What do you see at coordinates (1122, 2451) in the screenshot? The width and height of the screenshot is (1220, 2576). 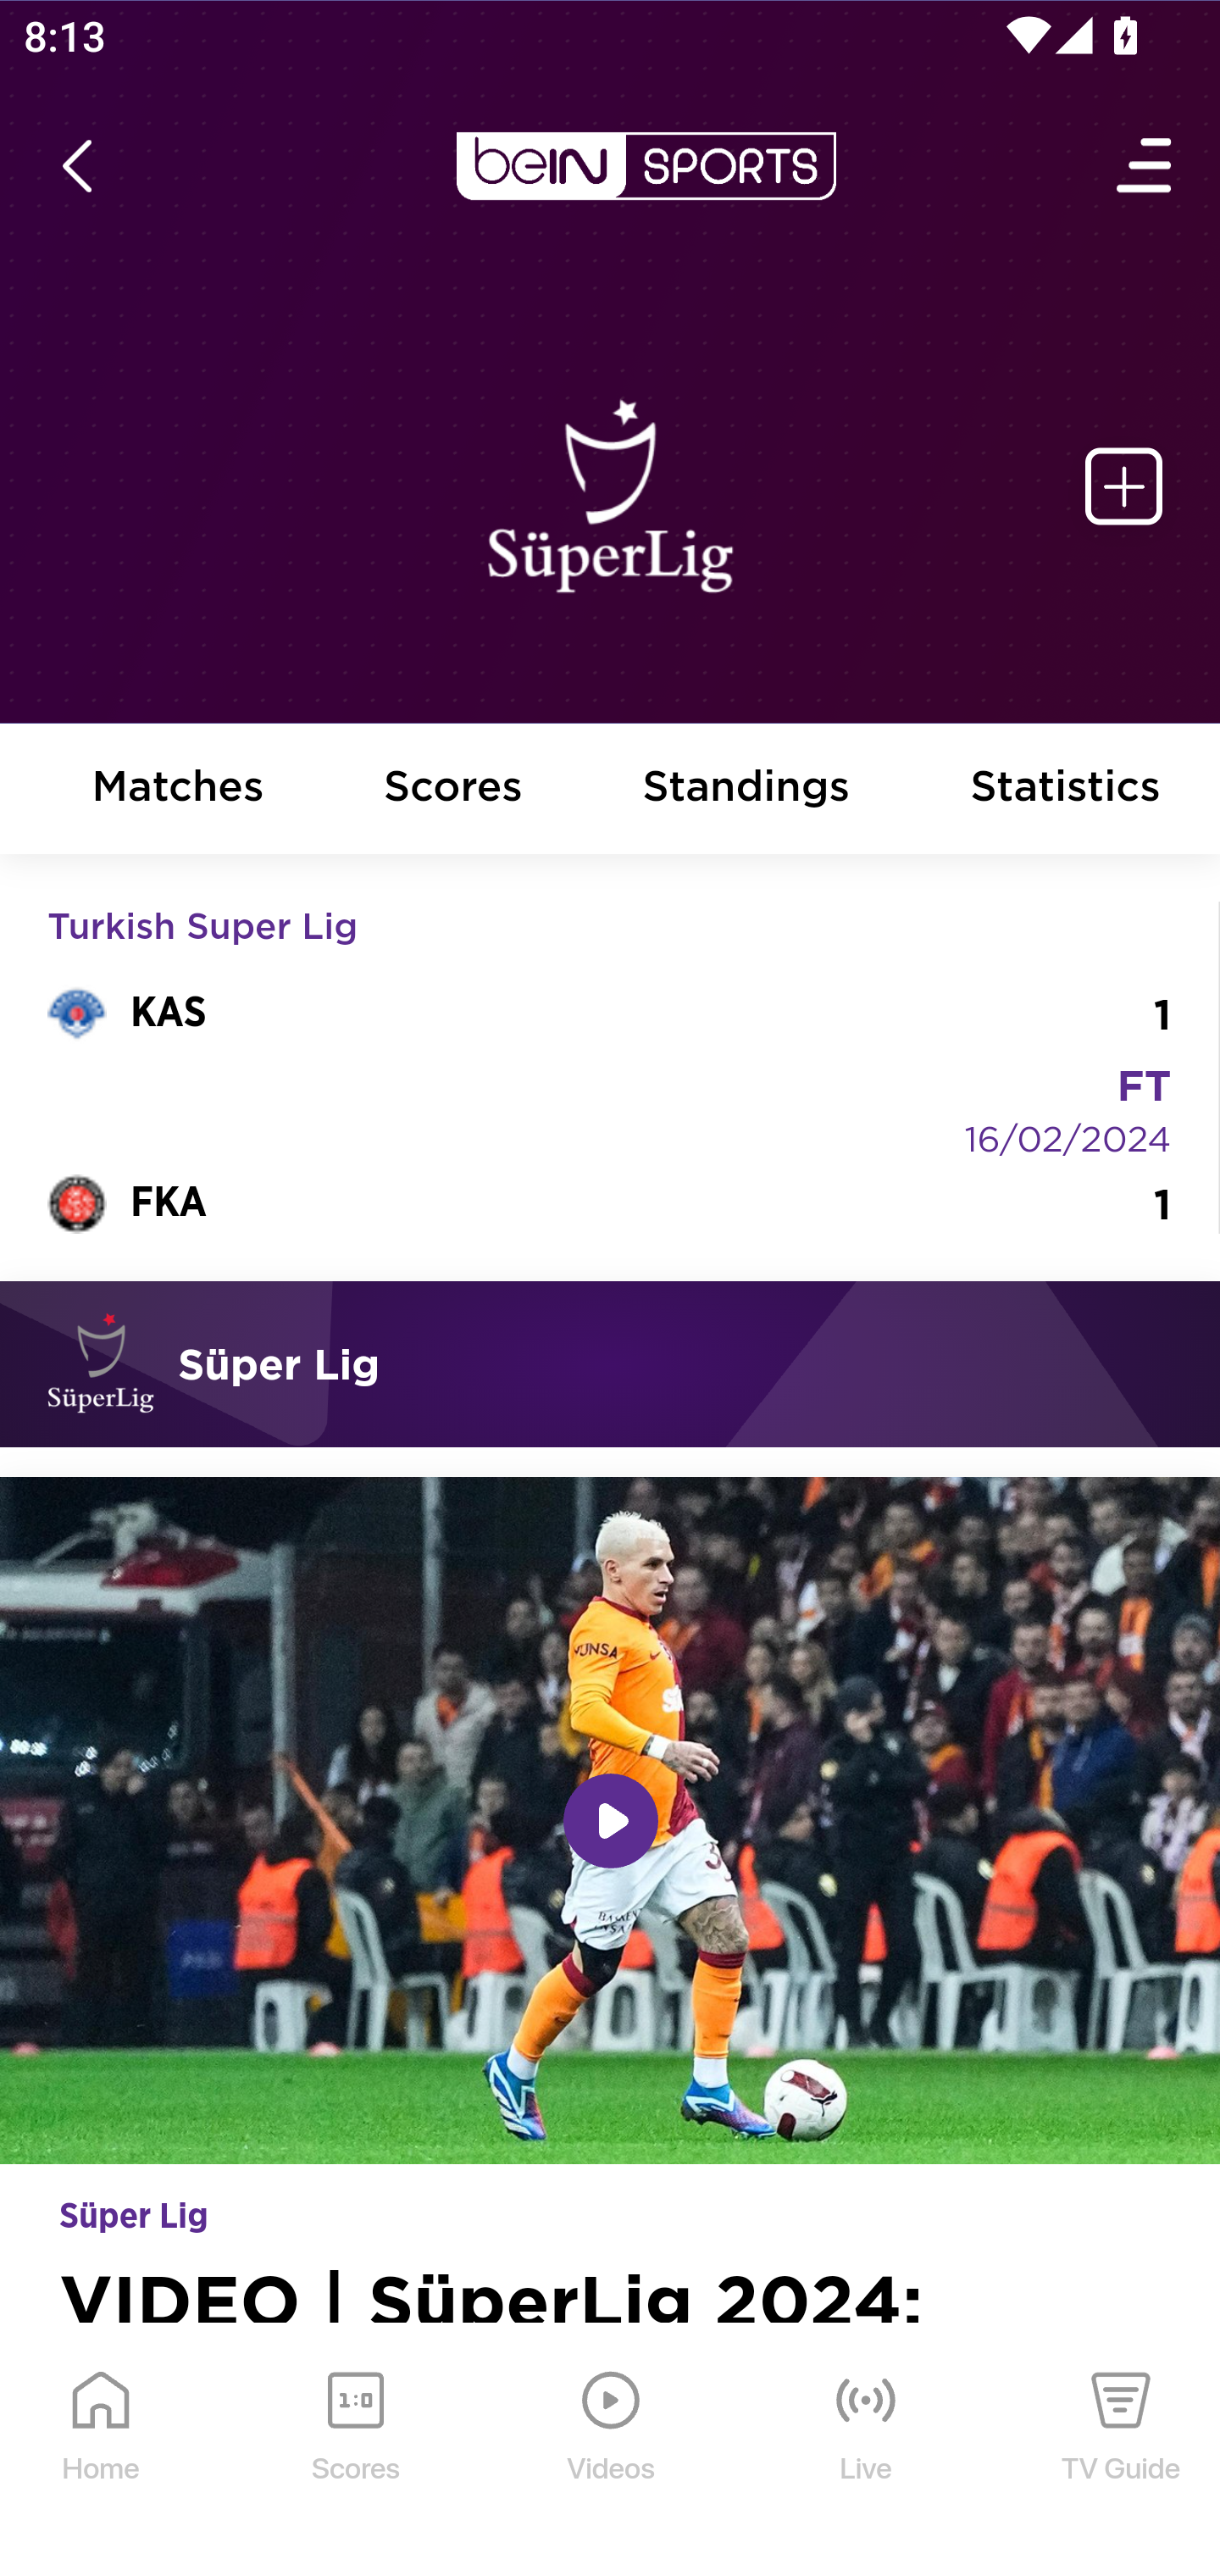 I see `TV Guide TV Guide Icon TV Guide` at bounding box center [1122, 2451].